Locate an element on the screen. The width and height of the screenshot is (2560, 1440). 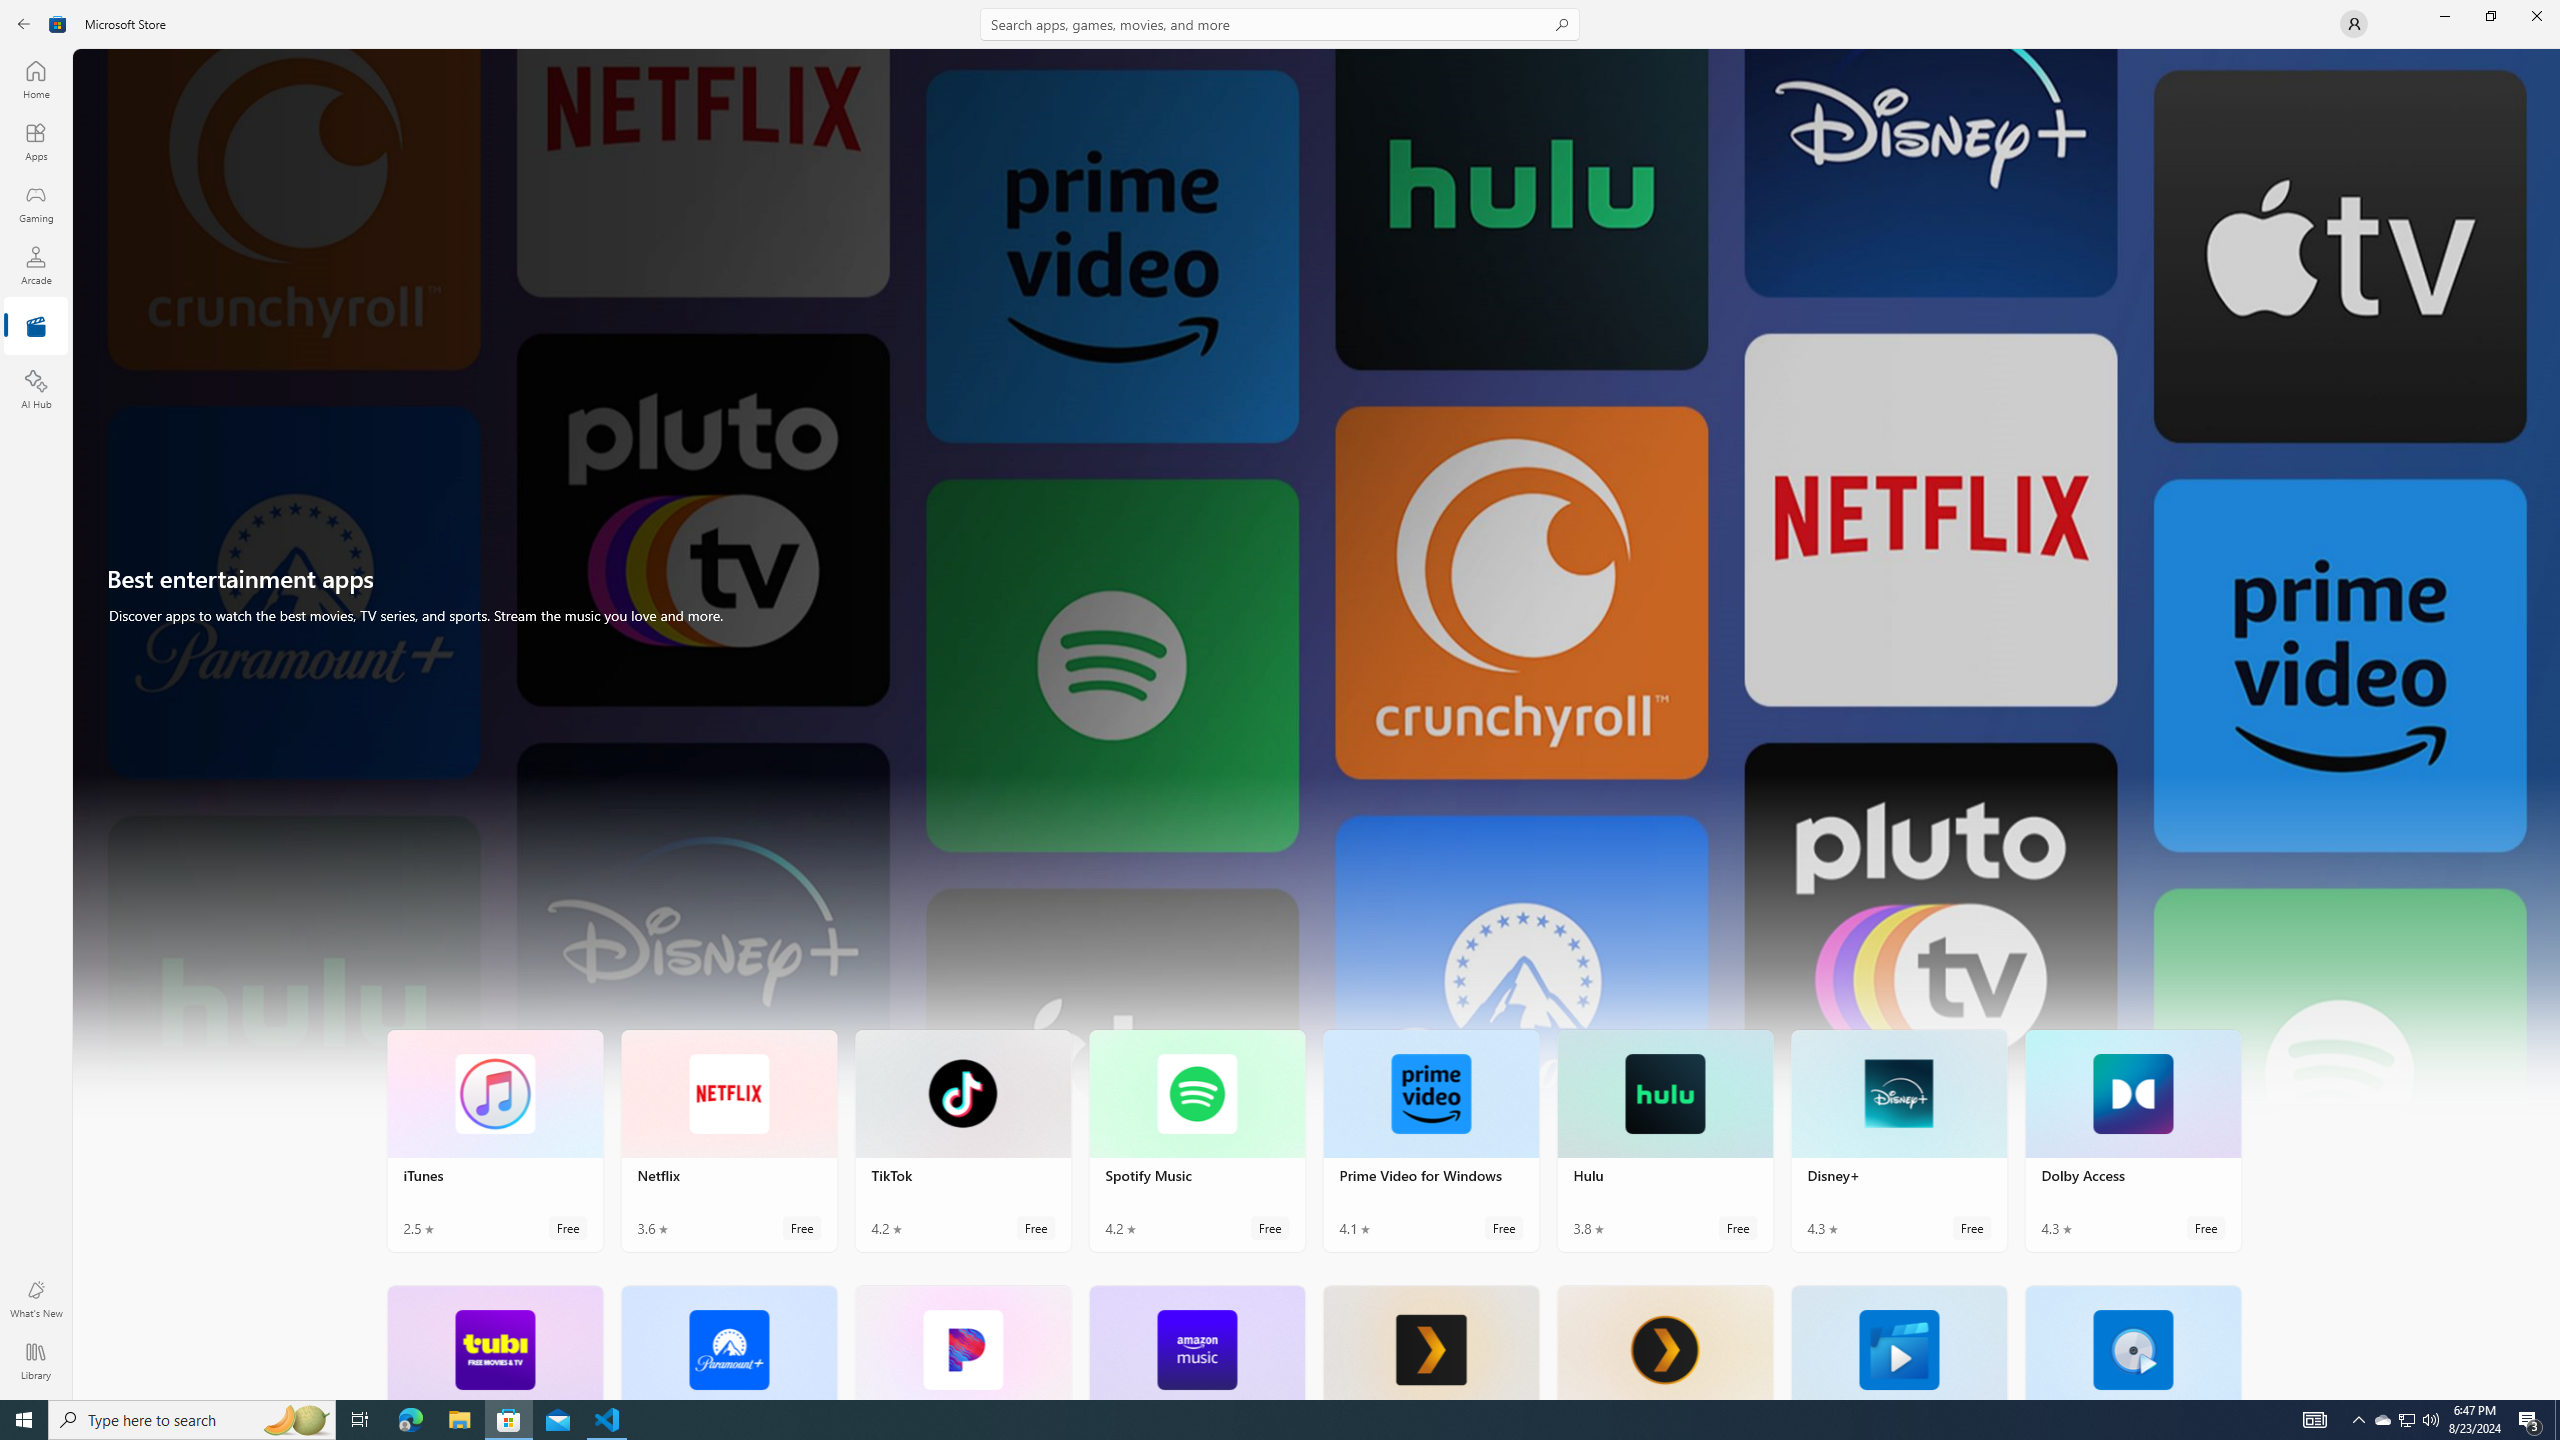
AI Hub is located at coordinates (36, 389).